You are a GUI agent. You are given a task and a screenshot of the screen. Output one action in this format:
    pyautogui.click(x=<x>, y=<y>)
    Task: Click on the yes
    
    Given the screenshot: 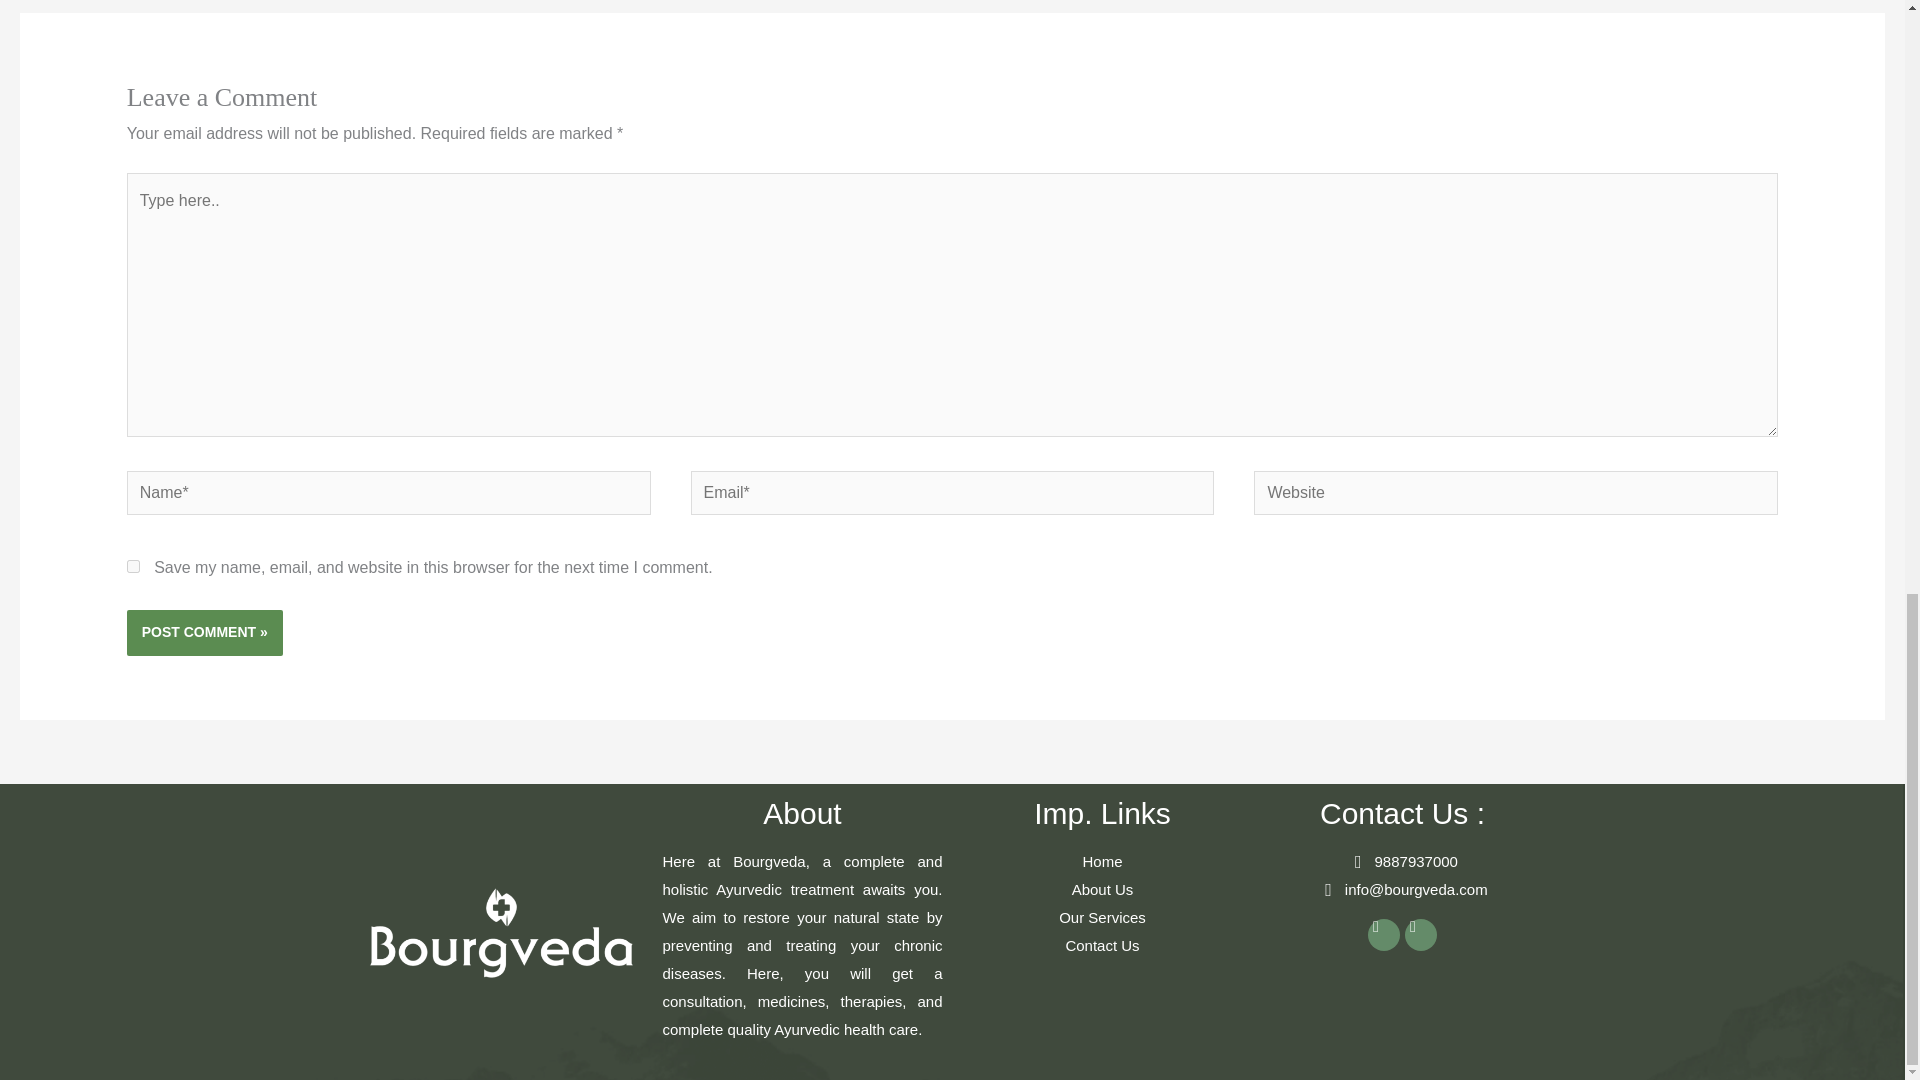 What is the action you would take?
    pyautogui.click(x=133, y=566)
    